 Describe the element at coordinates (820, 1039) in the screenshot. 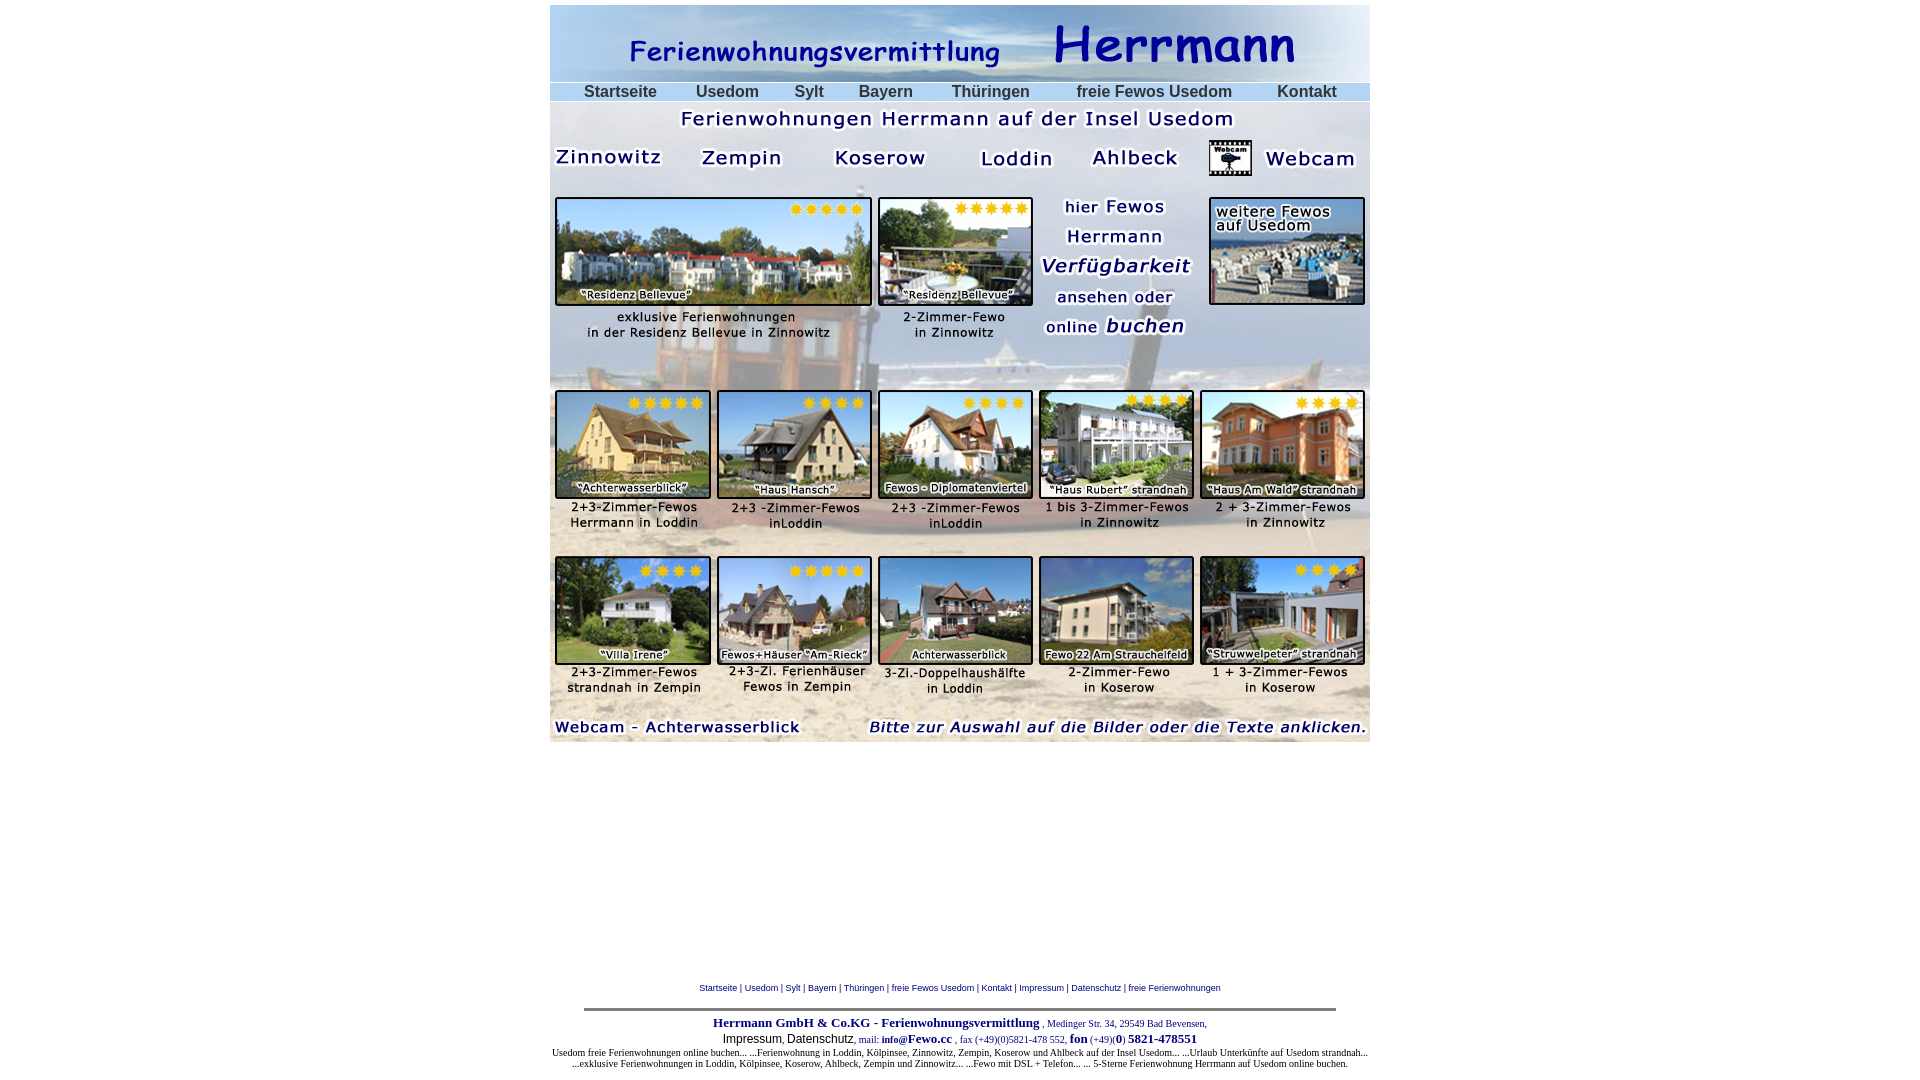

I see `Datenschutz` at that location.